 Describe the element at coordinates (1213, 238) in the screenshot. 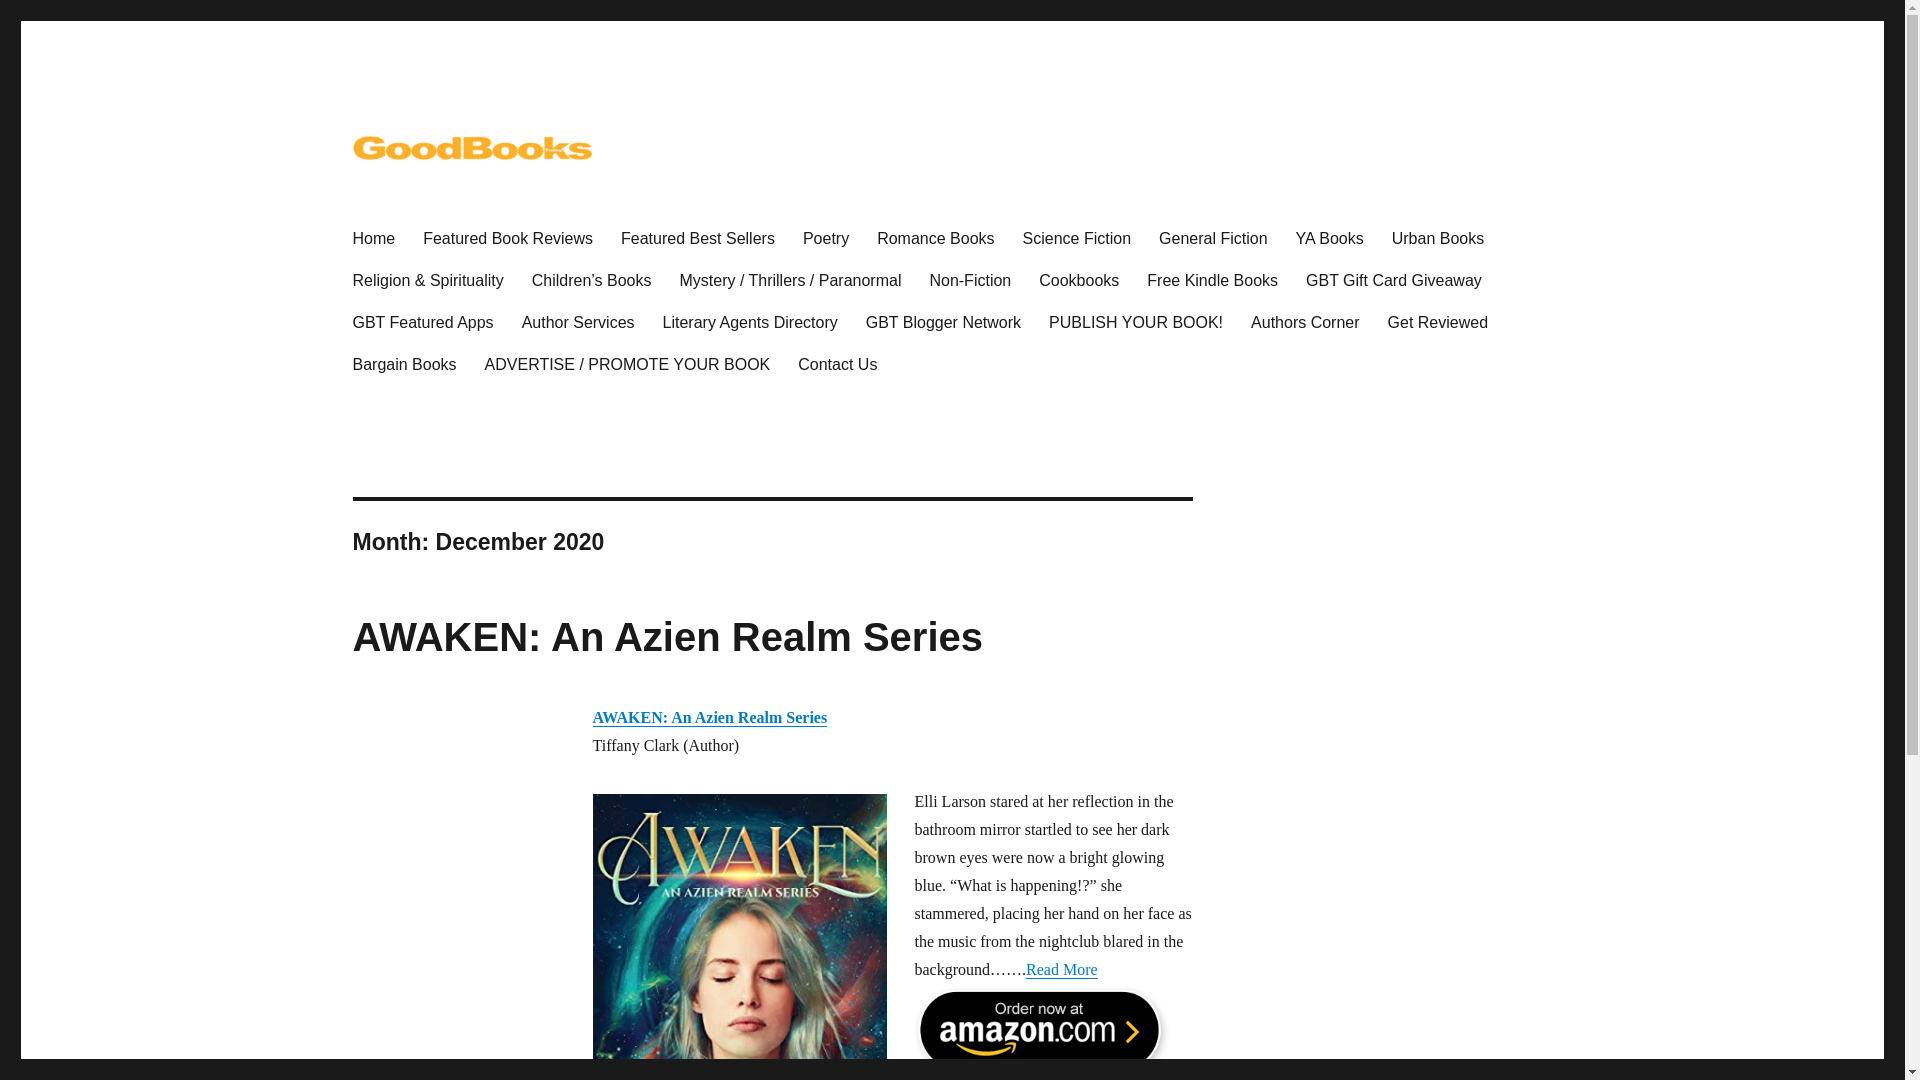

I see `General Fiction` at that location.